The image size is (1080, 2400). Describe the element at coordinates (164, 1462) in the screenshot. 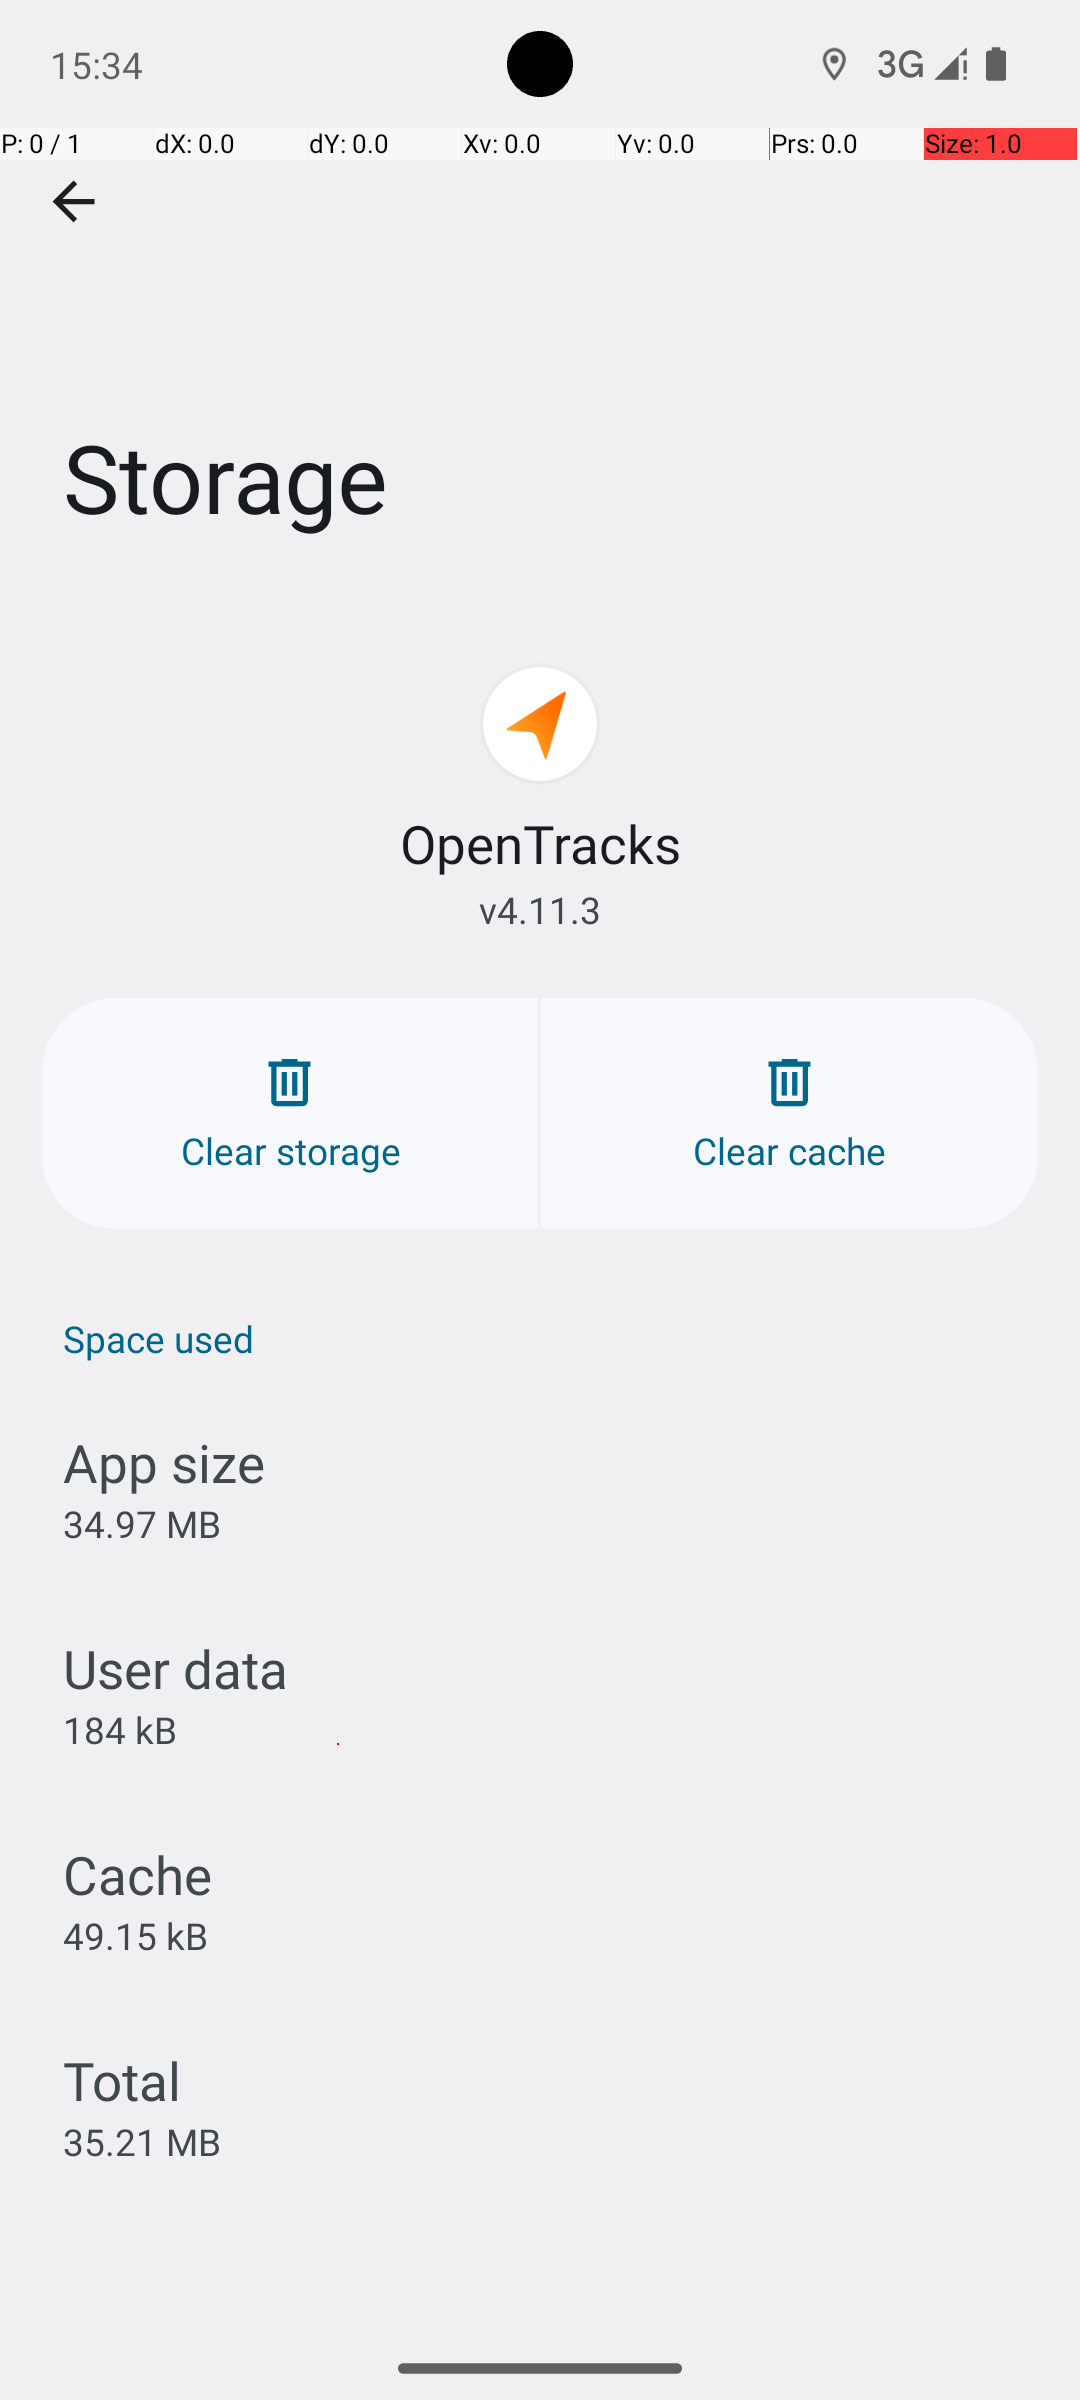

I see `App size` at that location.